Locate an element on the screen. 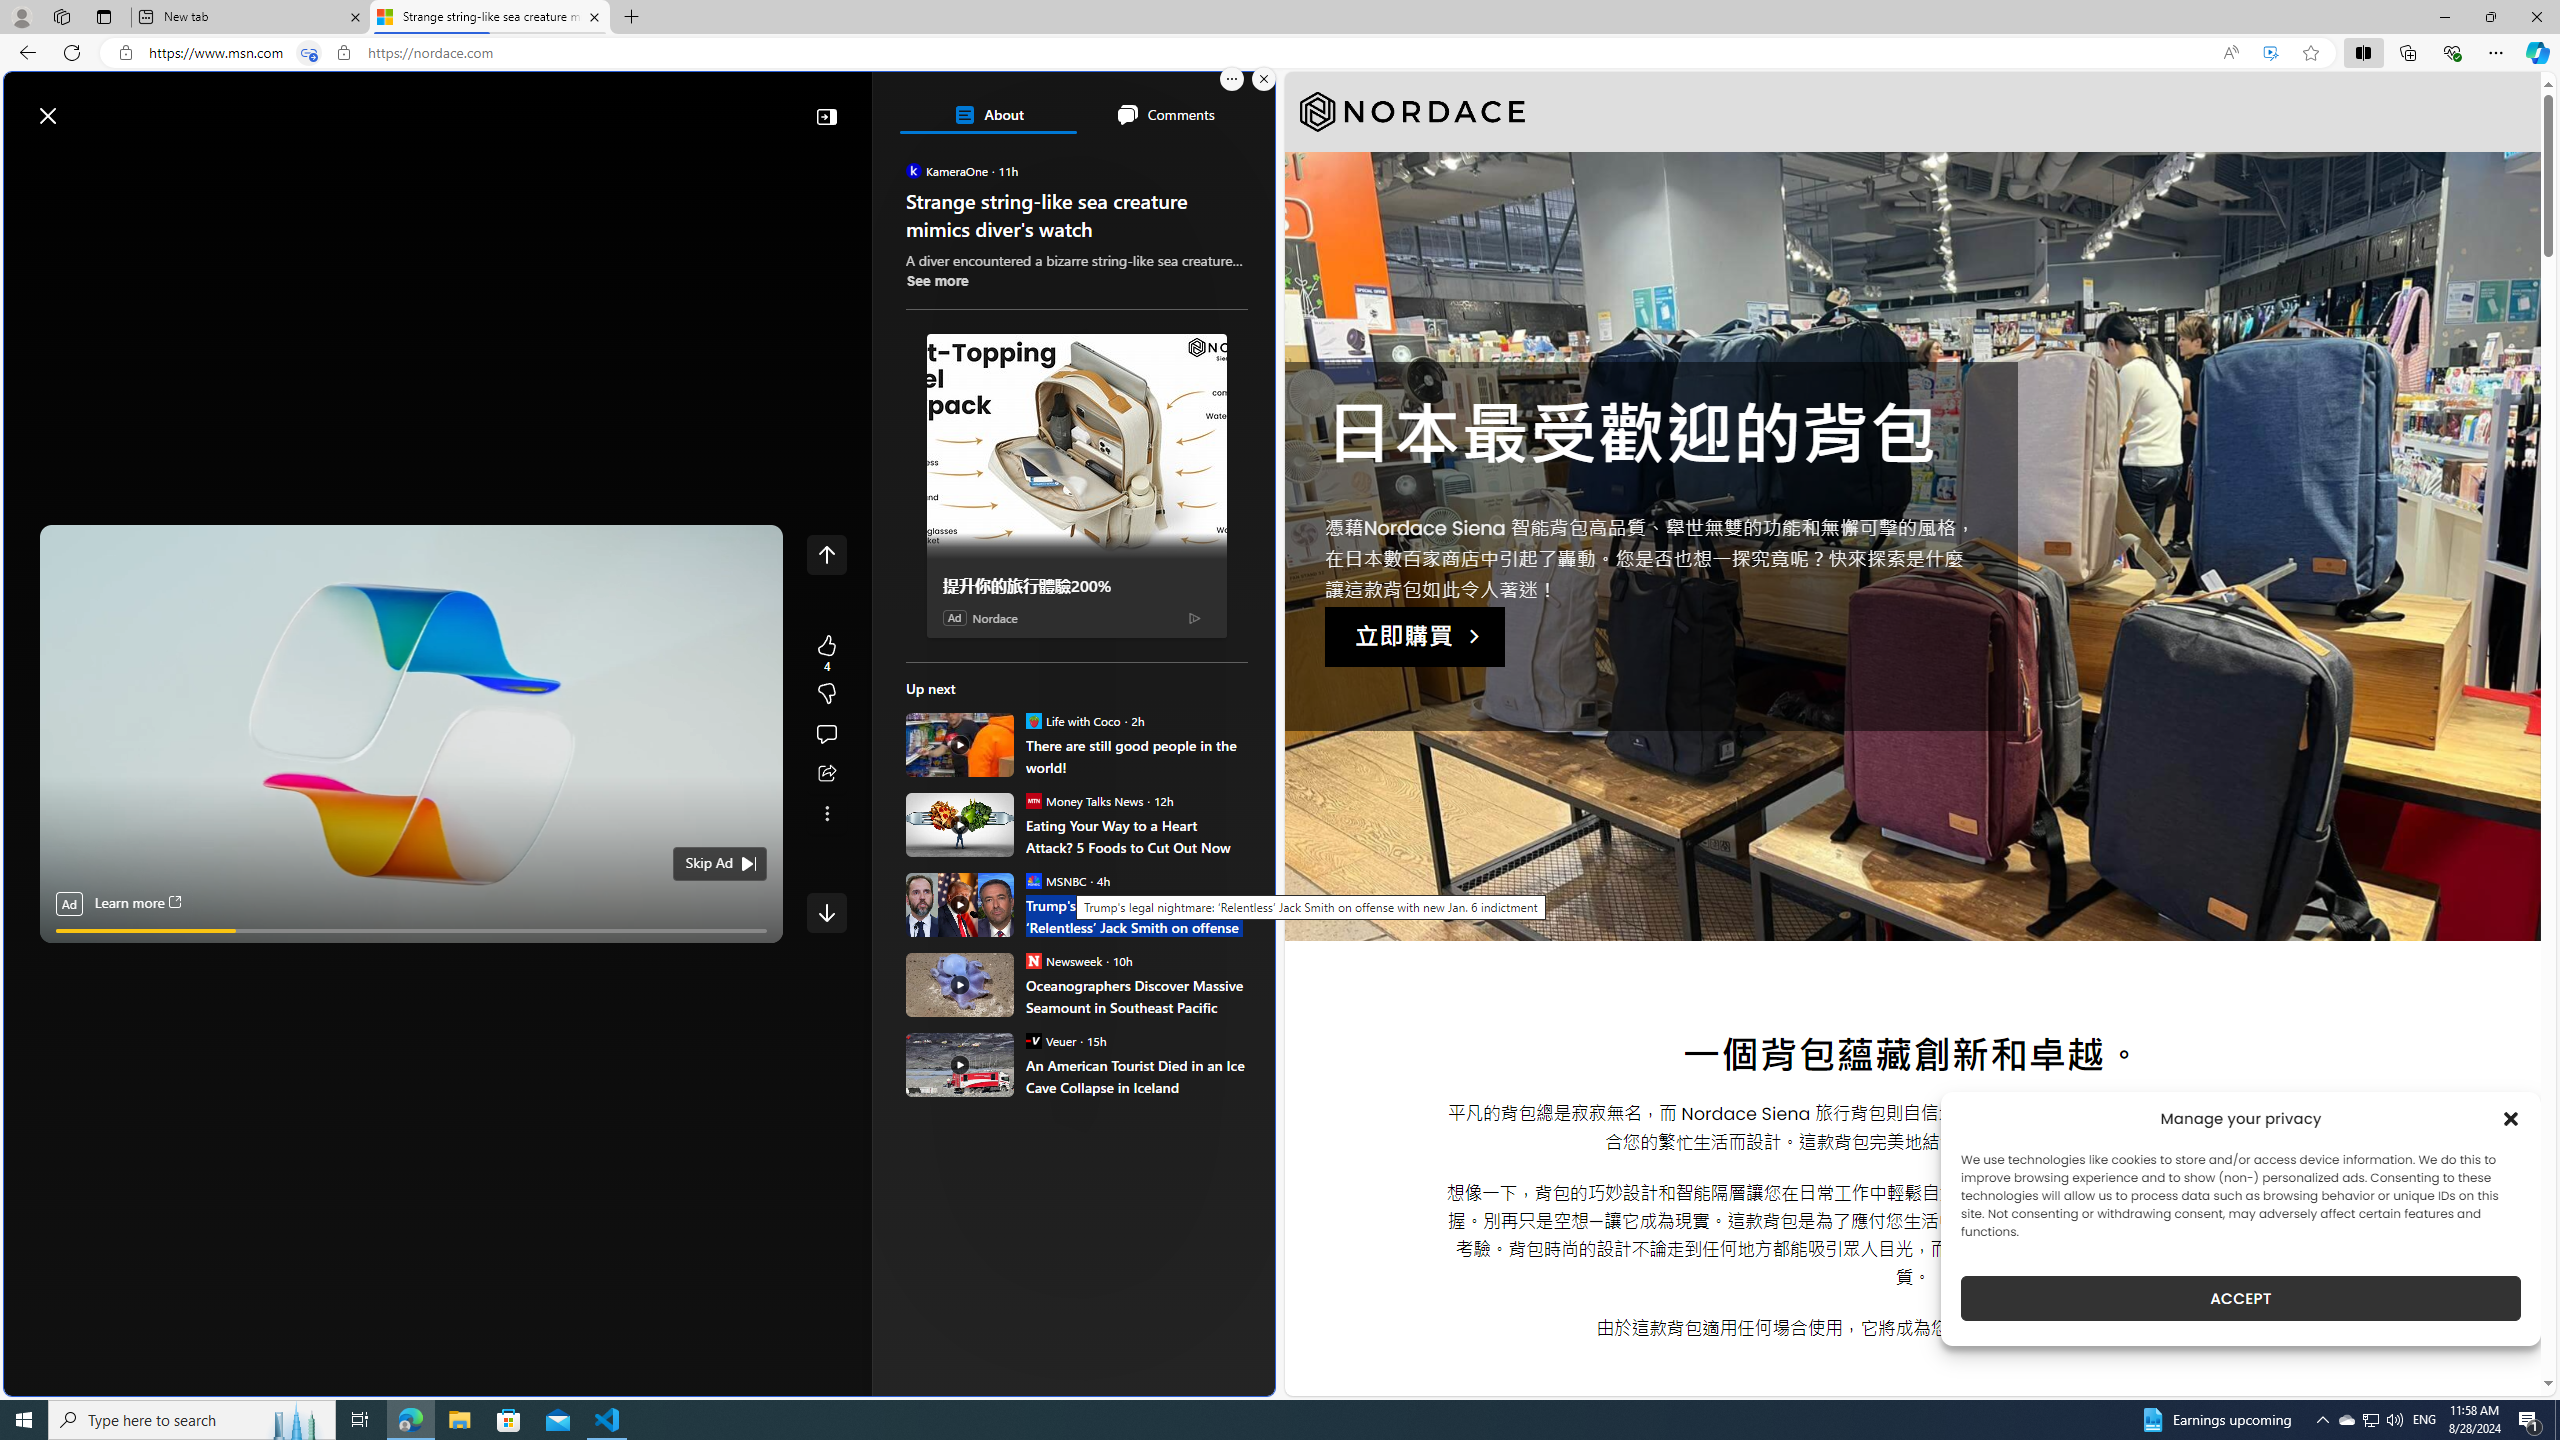 The image size is (2560, 1440). KameraOne is located at coordinates (914, 170).